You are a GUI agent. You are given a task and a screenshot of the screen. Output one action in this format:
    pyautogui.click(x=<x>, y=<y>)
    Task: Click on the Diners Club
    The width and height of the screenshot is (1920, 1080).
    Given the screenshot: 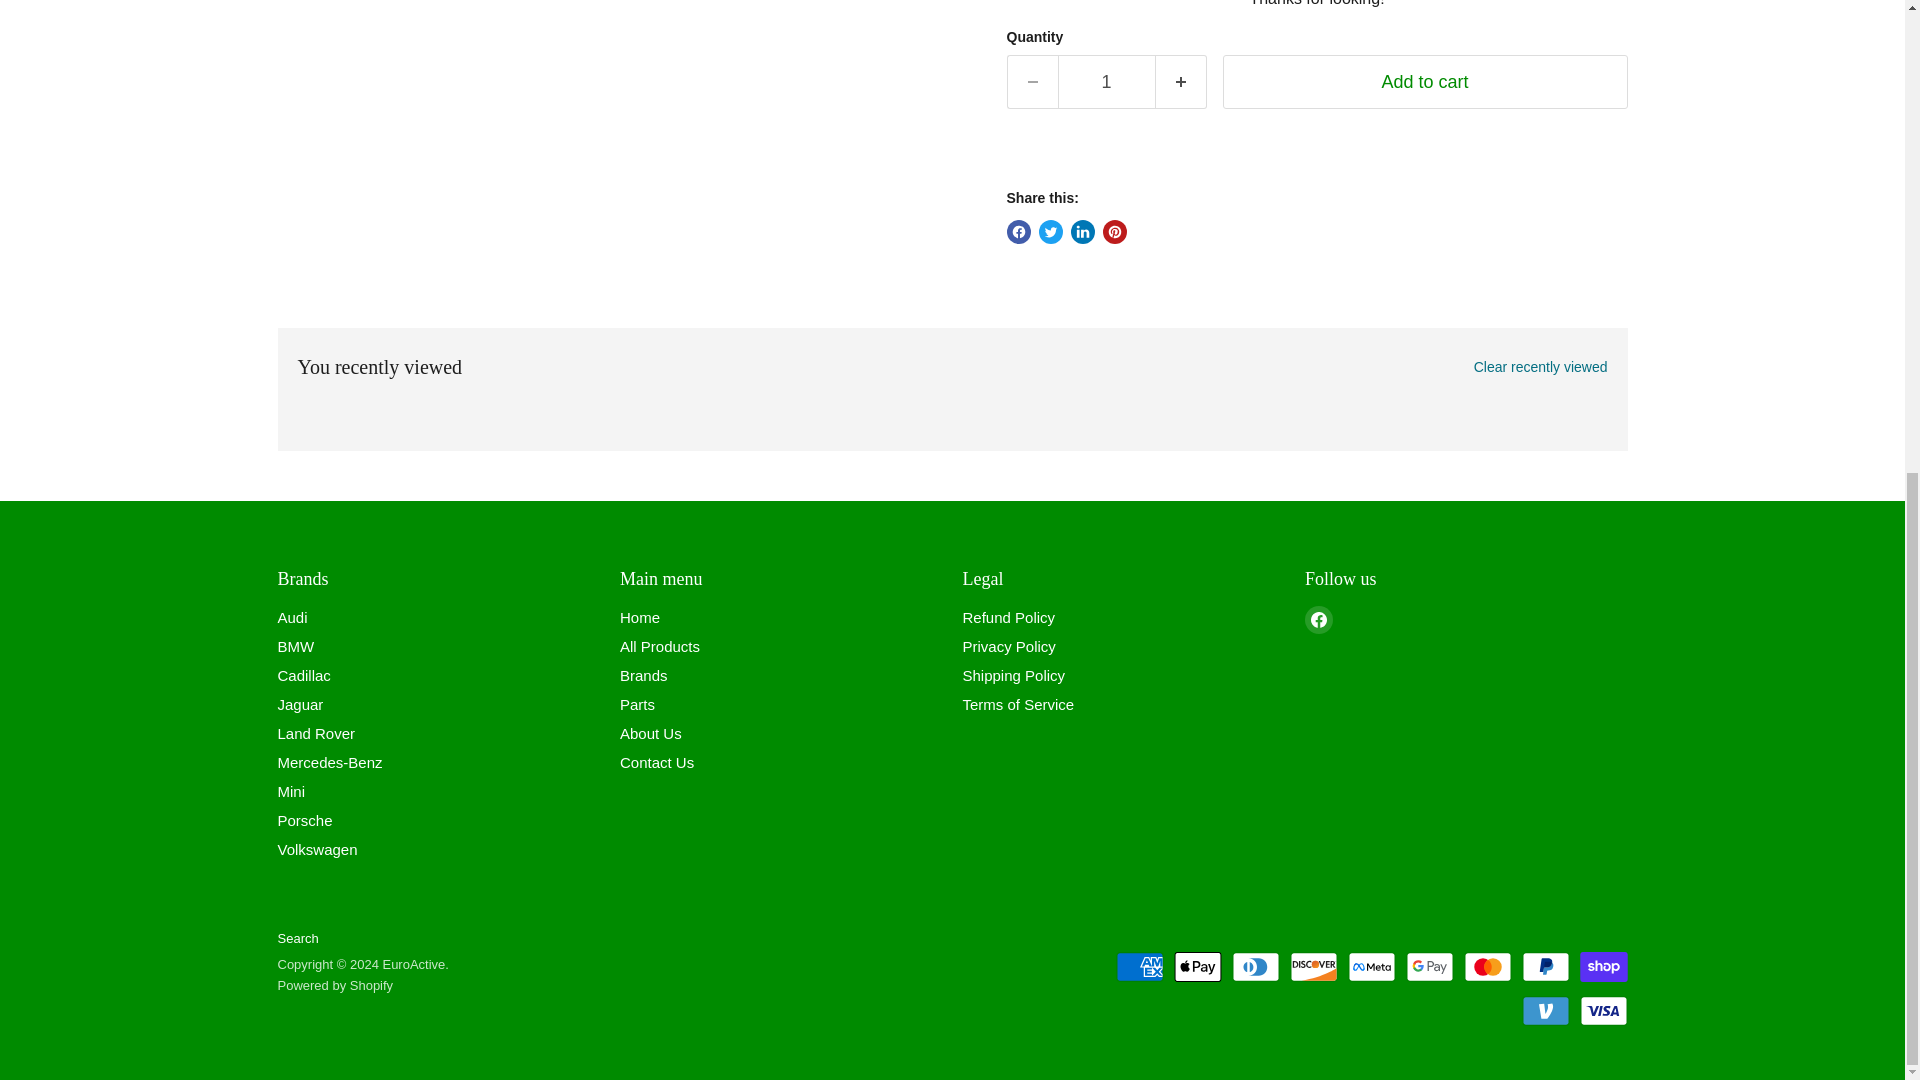 What is the action you would take?
    pyautogui.click(x=1256, y=966)
    